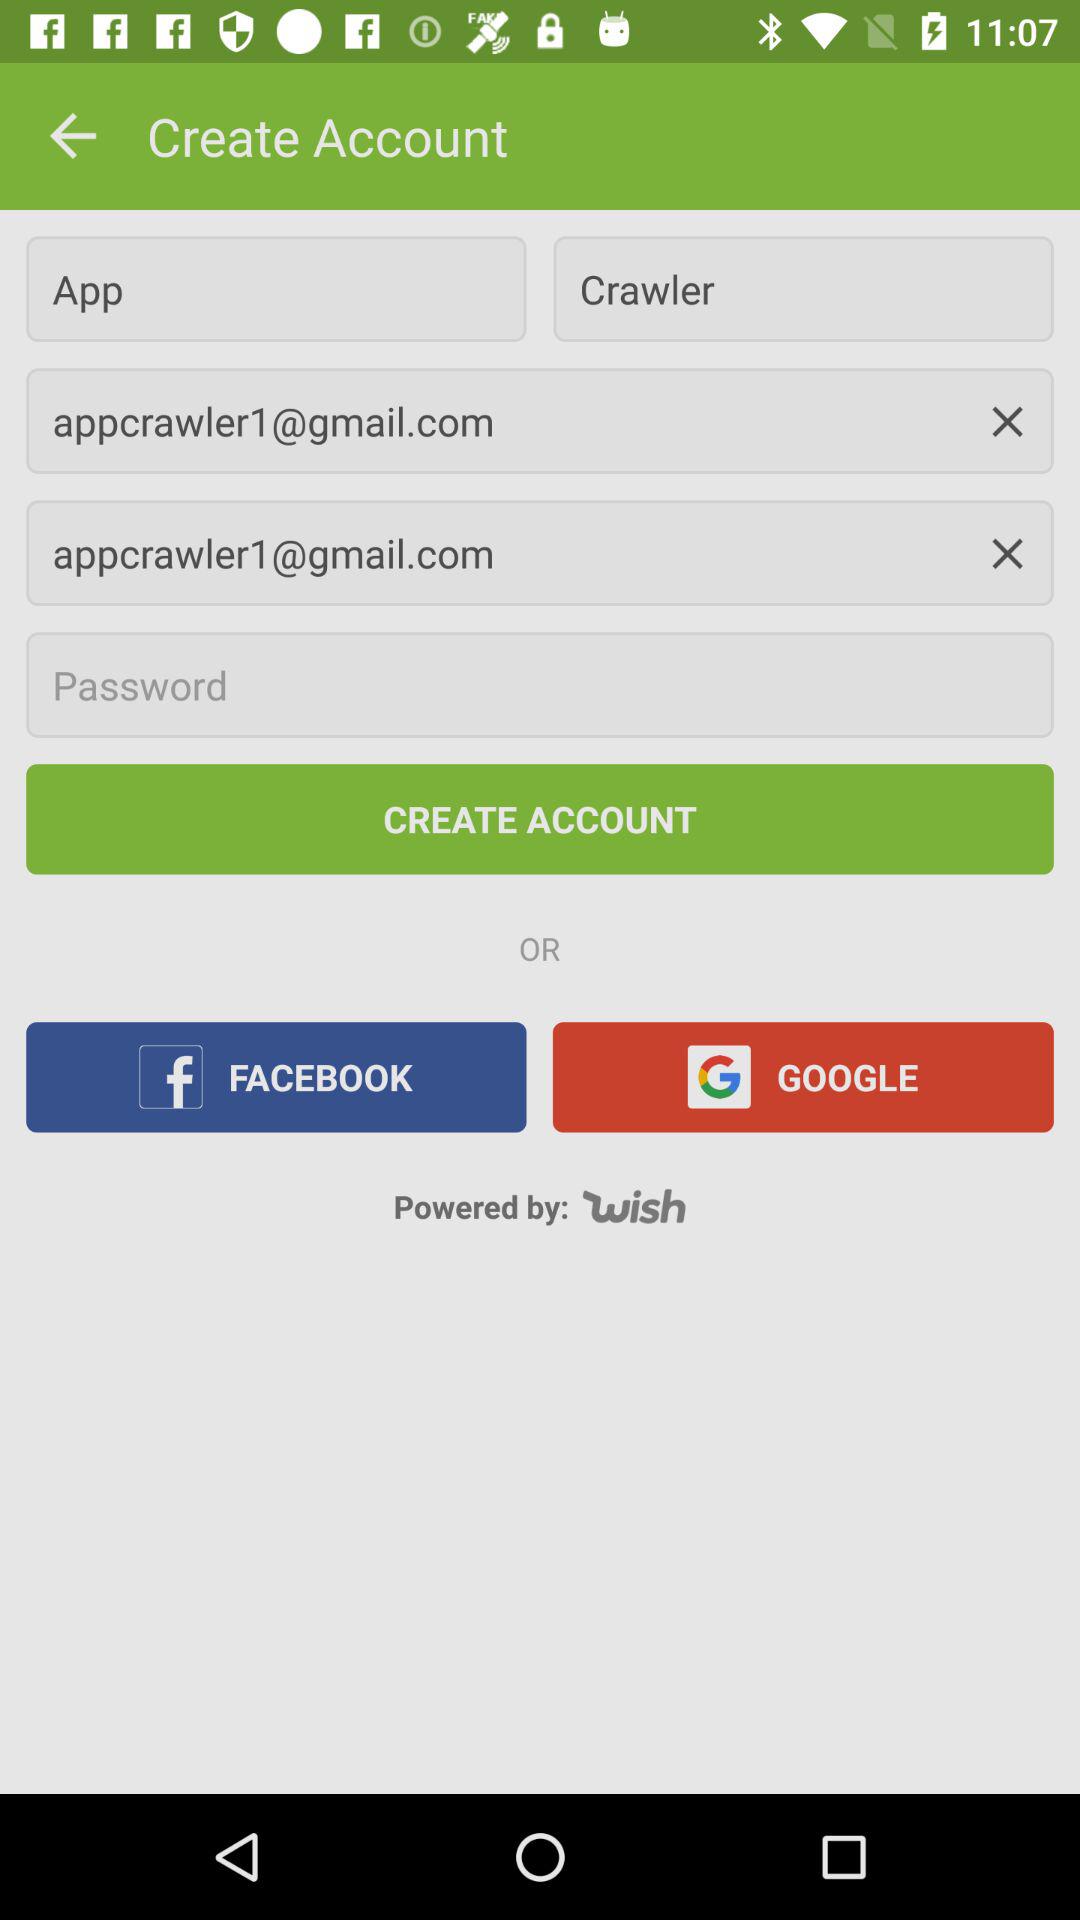  What do you see at coordinates (540, 685) in the screenshot?
I see `password entry` at bounding box center [540, 685].